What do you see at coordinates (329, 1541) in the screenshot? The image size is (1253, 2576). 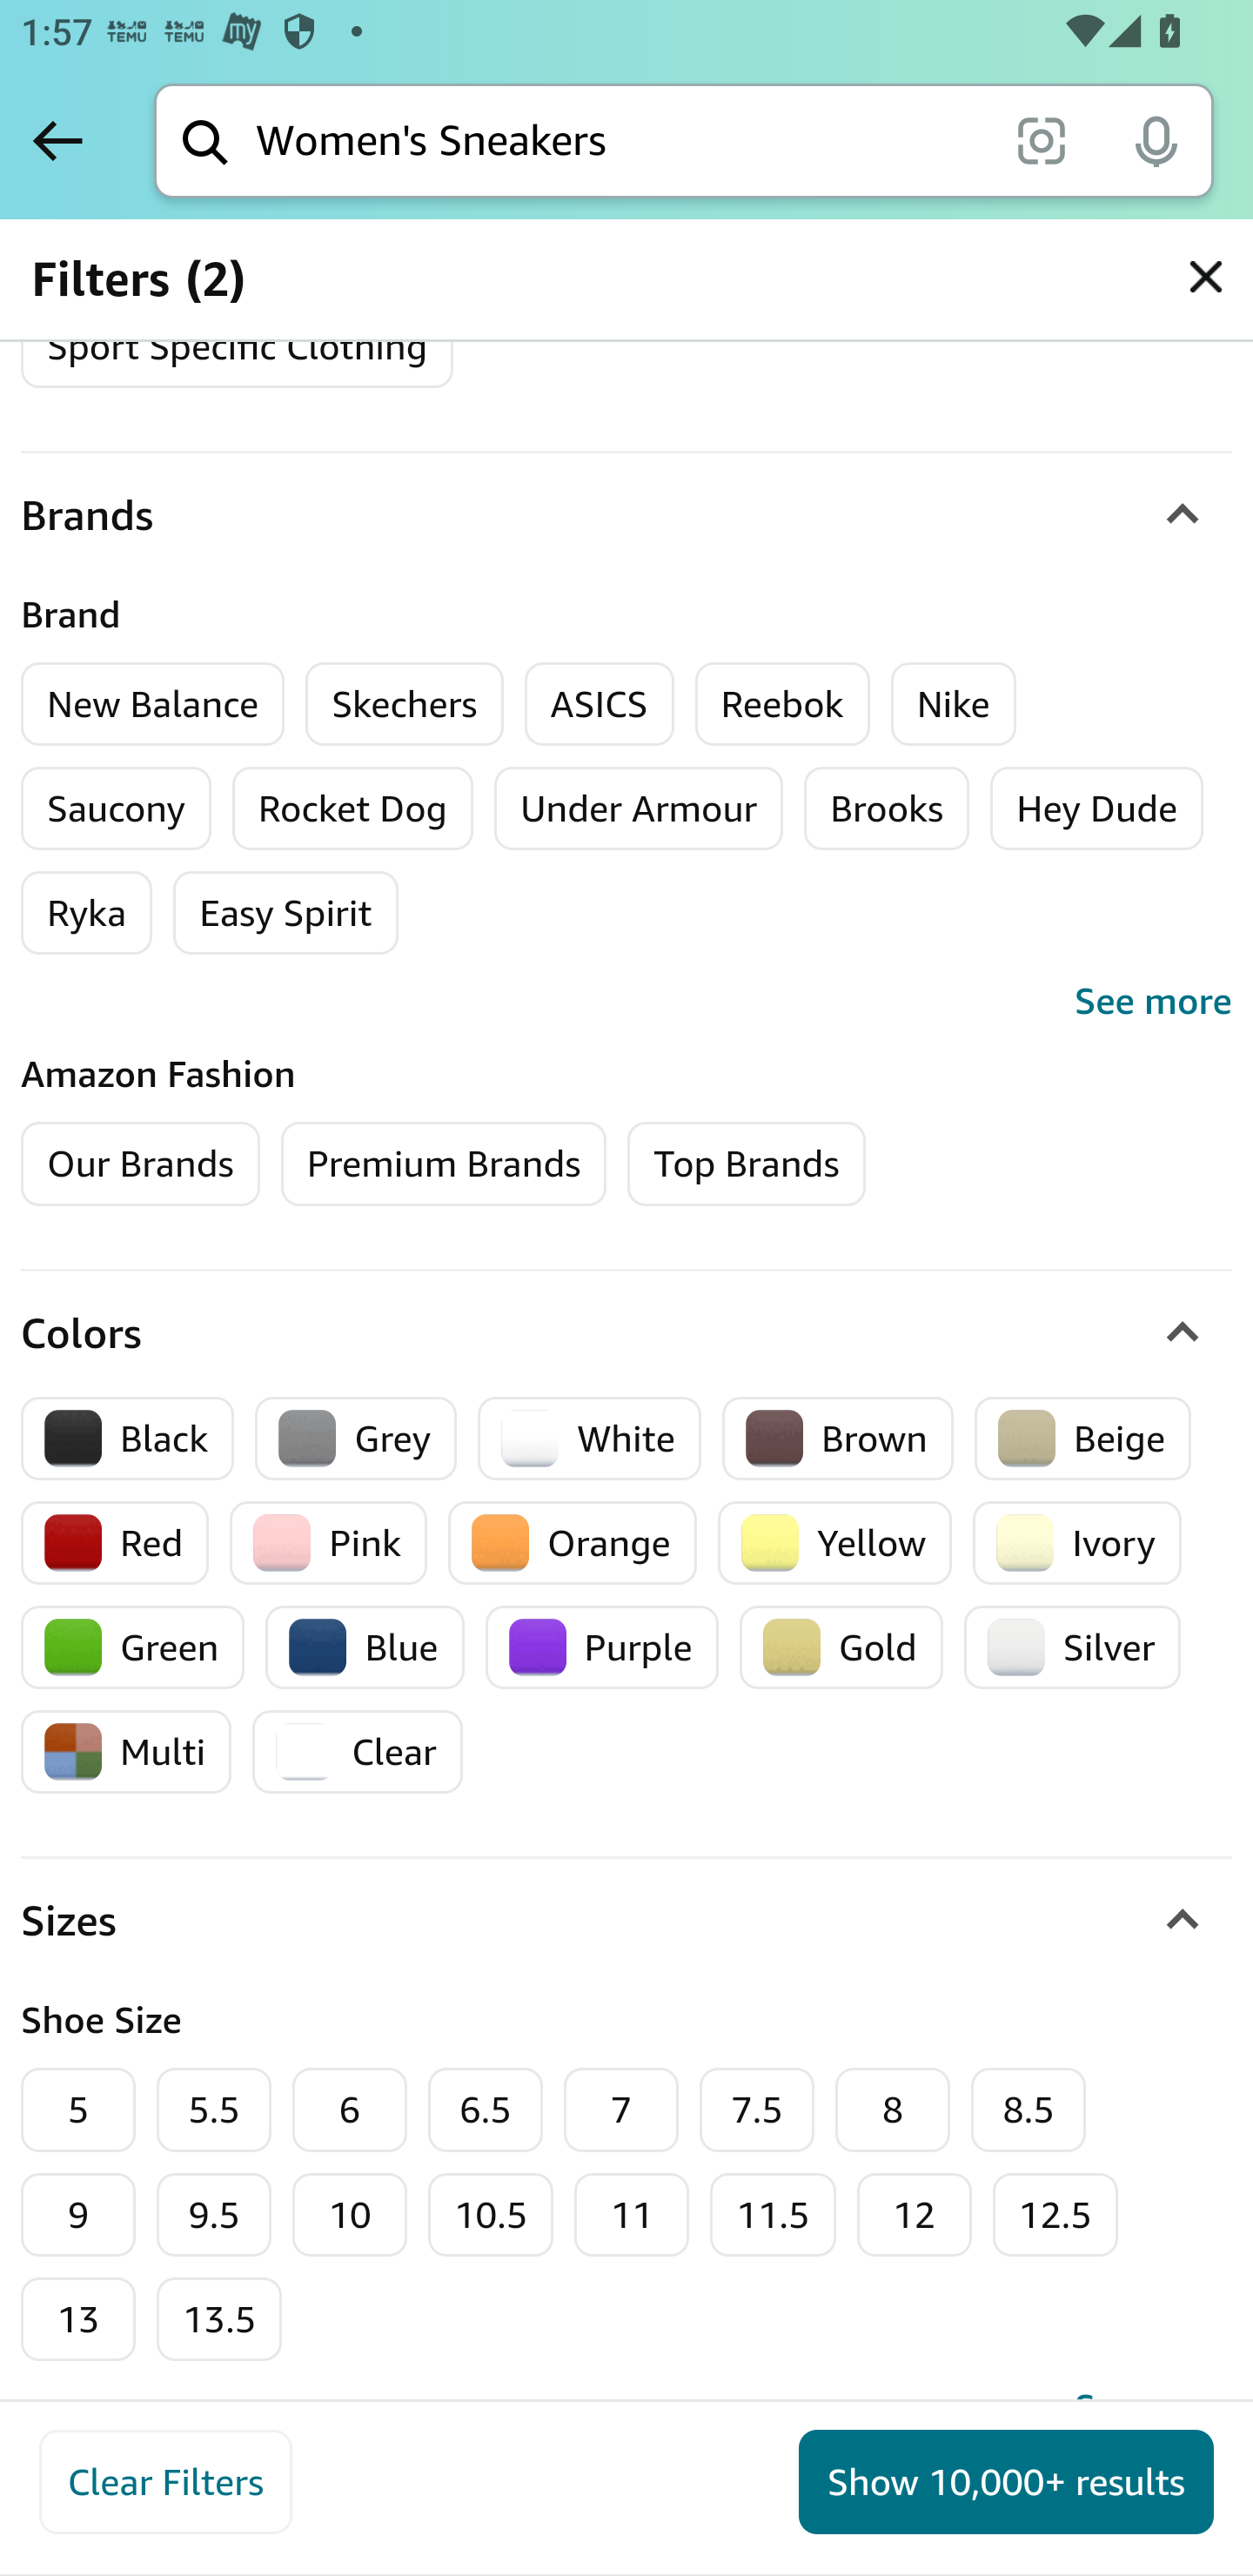 I see `Pink Pink Pink Pink` at bounding box center [329, 1541].